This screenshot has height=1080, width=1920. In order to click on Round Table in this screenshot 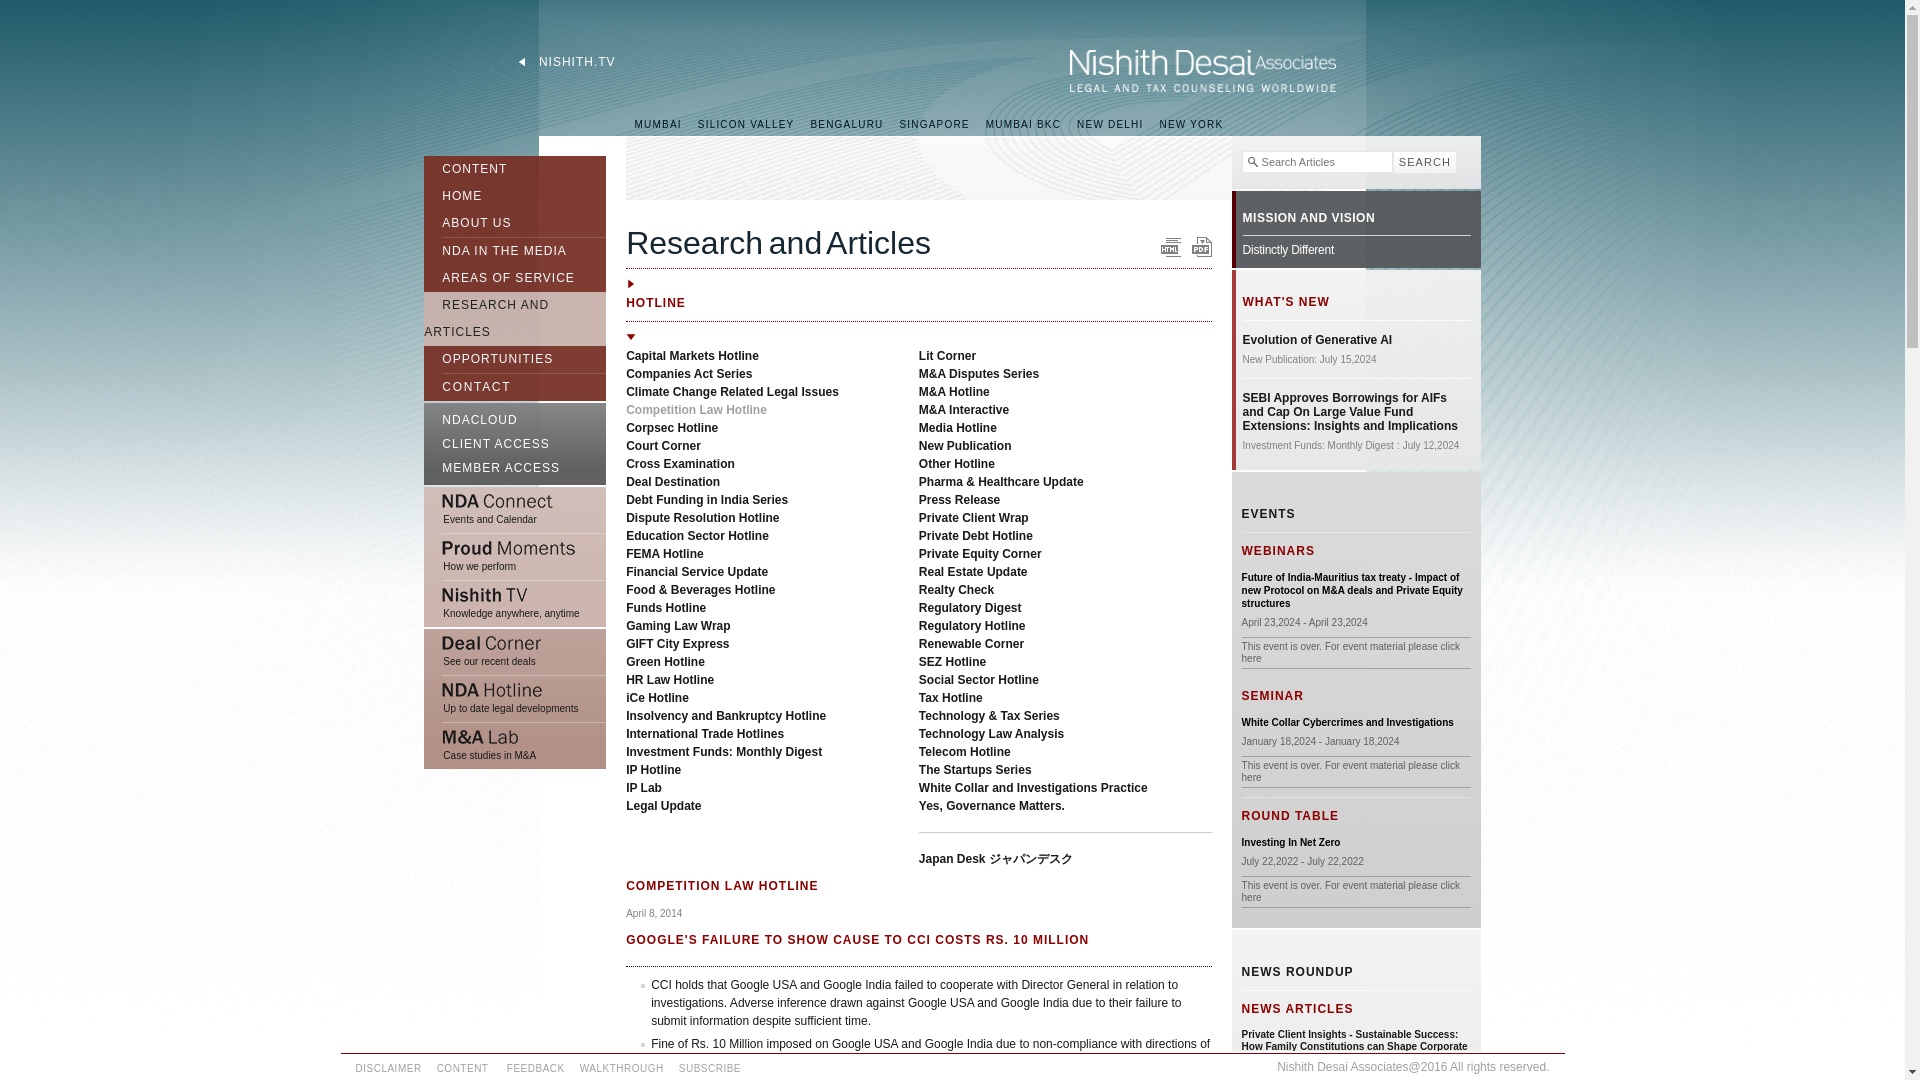, I will do `click(1291, 842)`.